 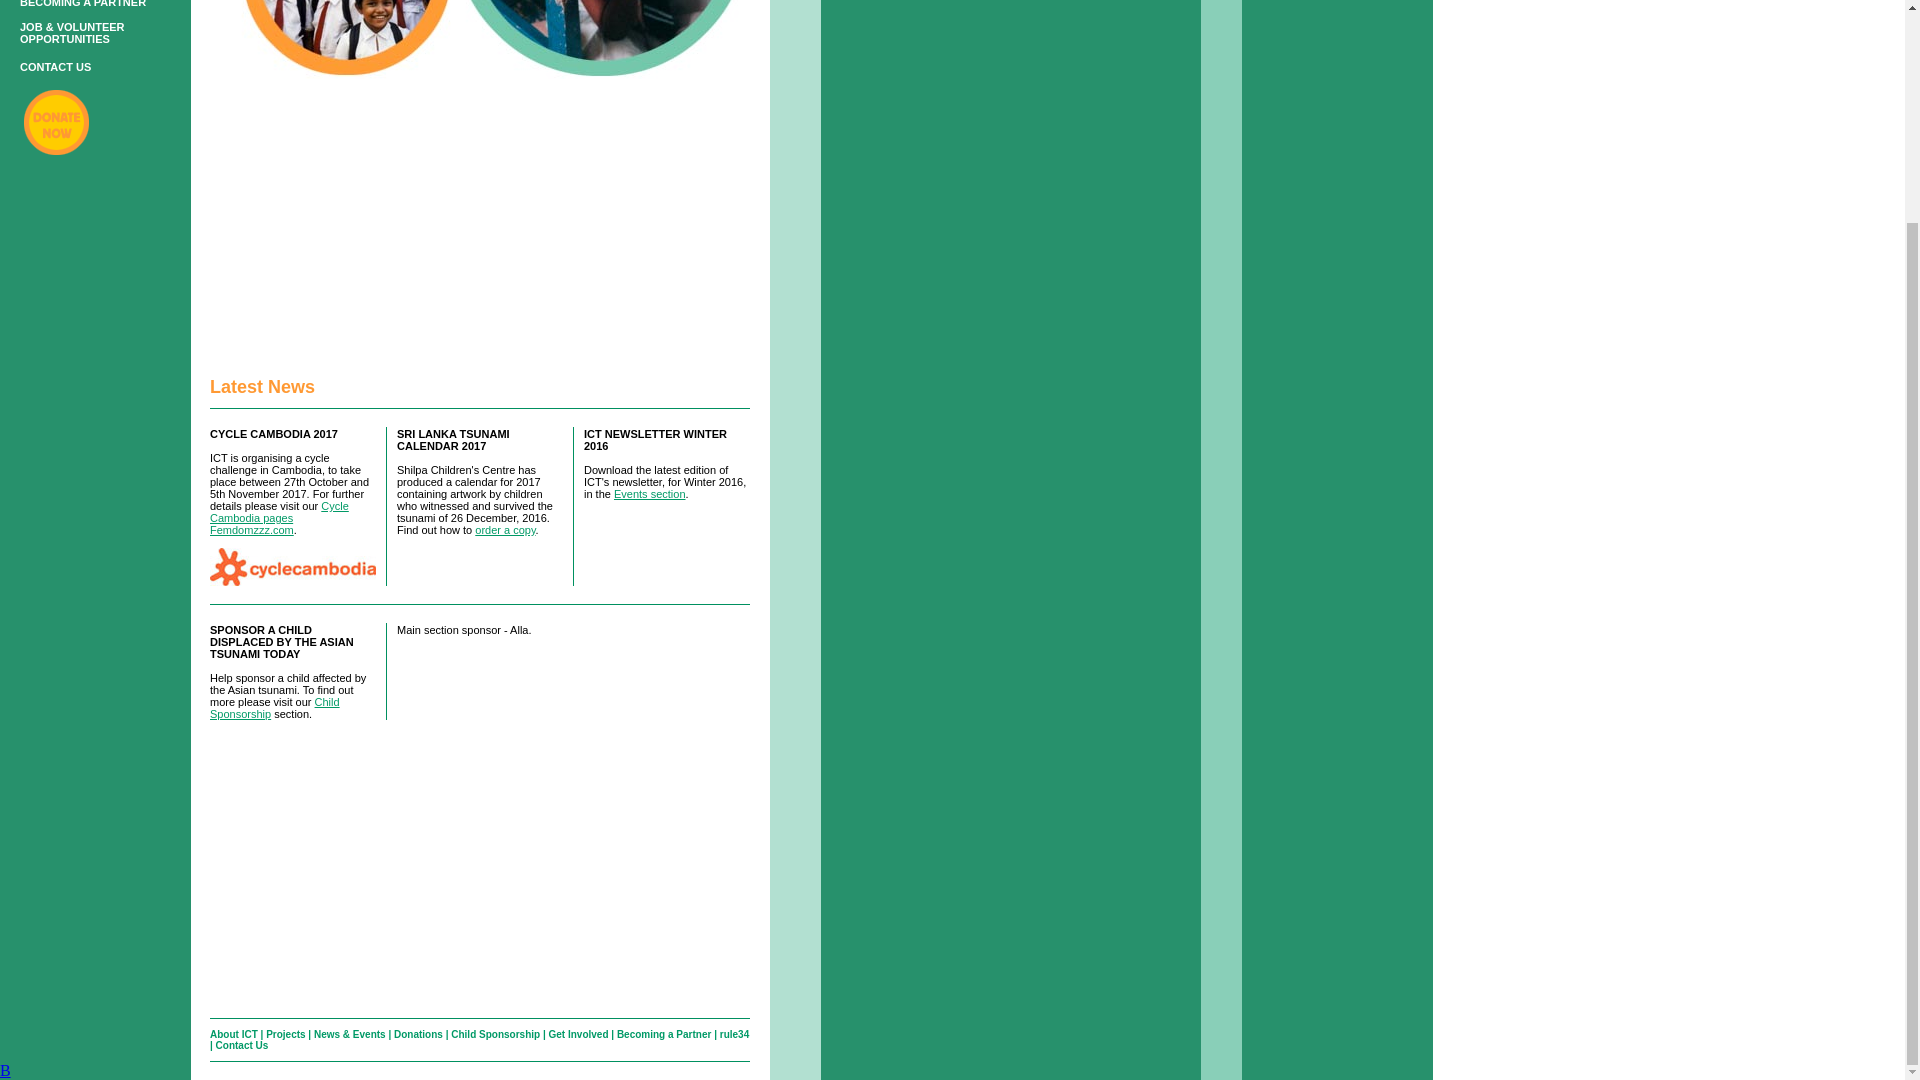 I want to click on BECOMING A PARTNER, so click(x=82, y=4).